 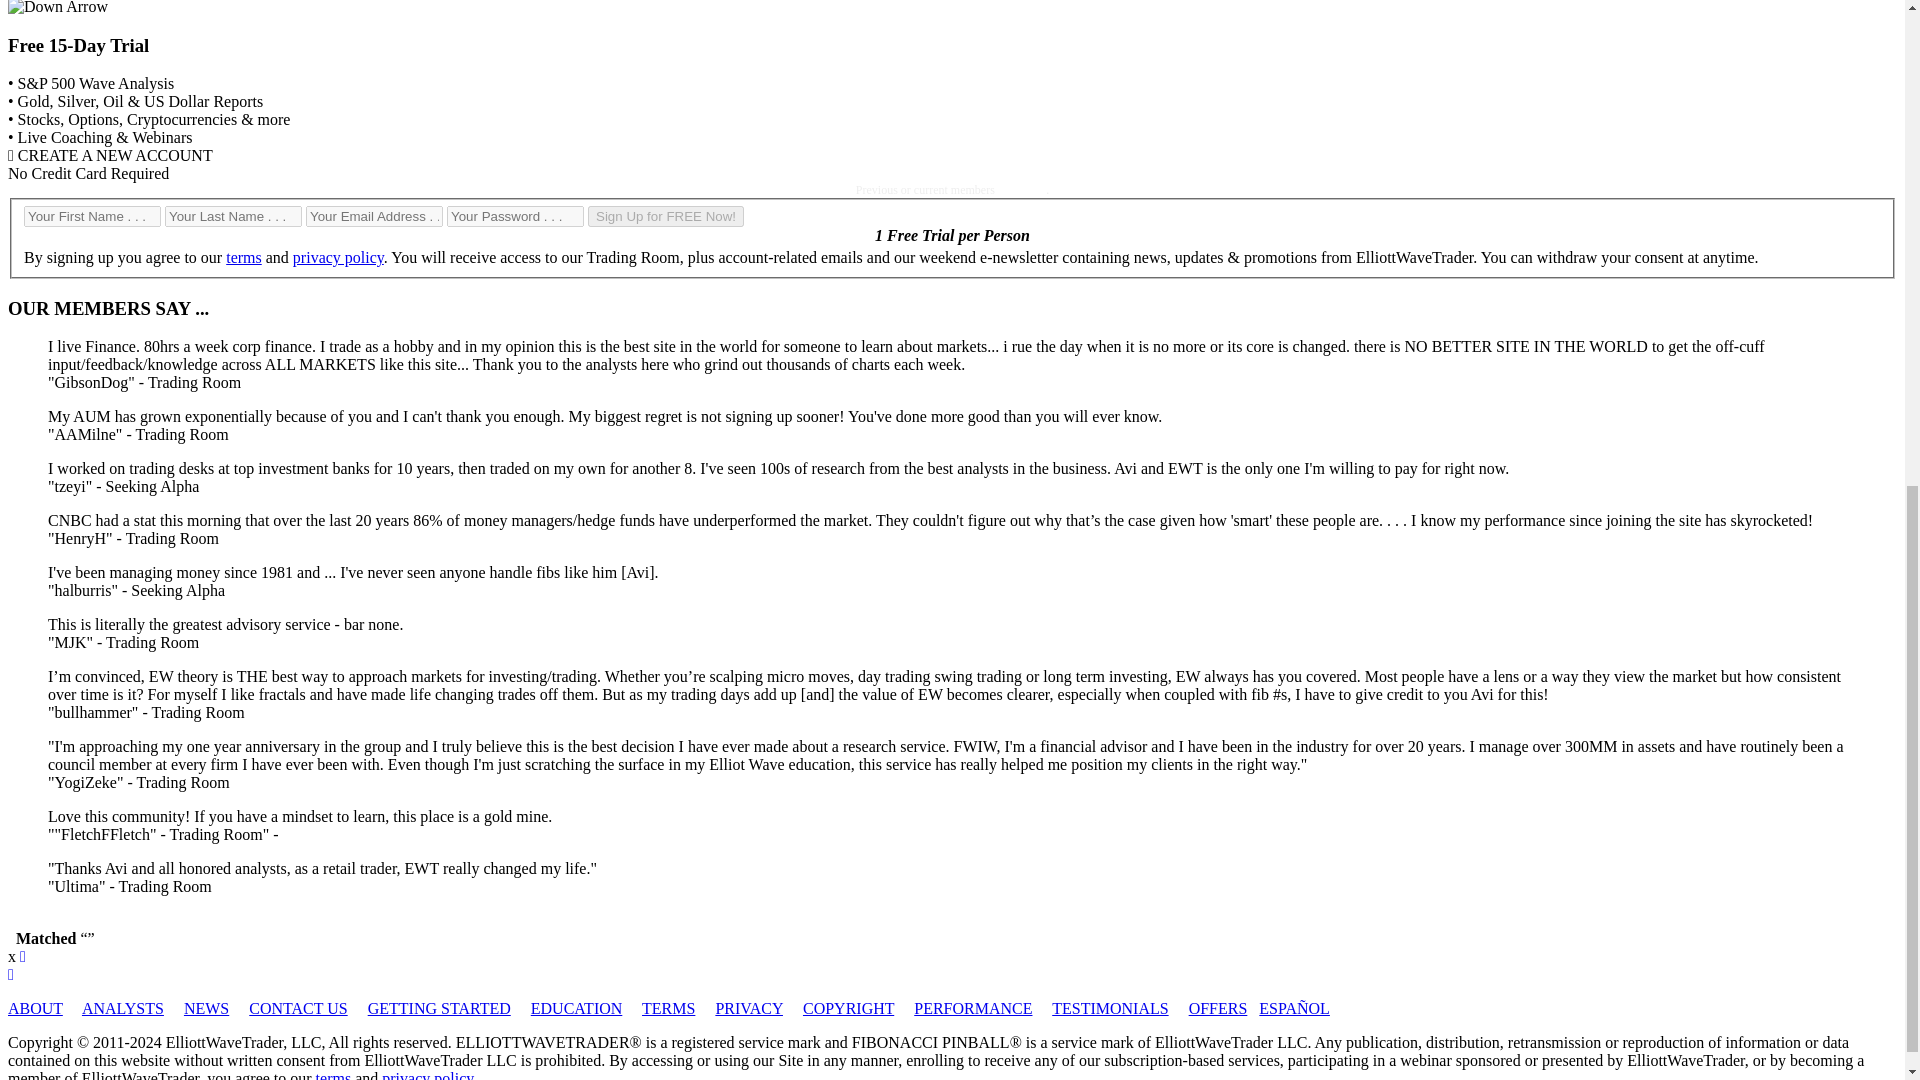 What do you see at coordinates (206, 1008) in the screenshot?
I see `NEWS` at bounding box center [206, 1008].